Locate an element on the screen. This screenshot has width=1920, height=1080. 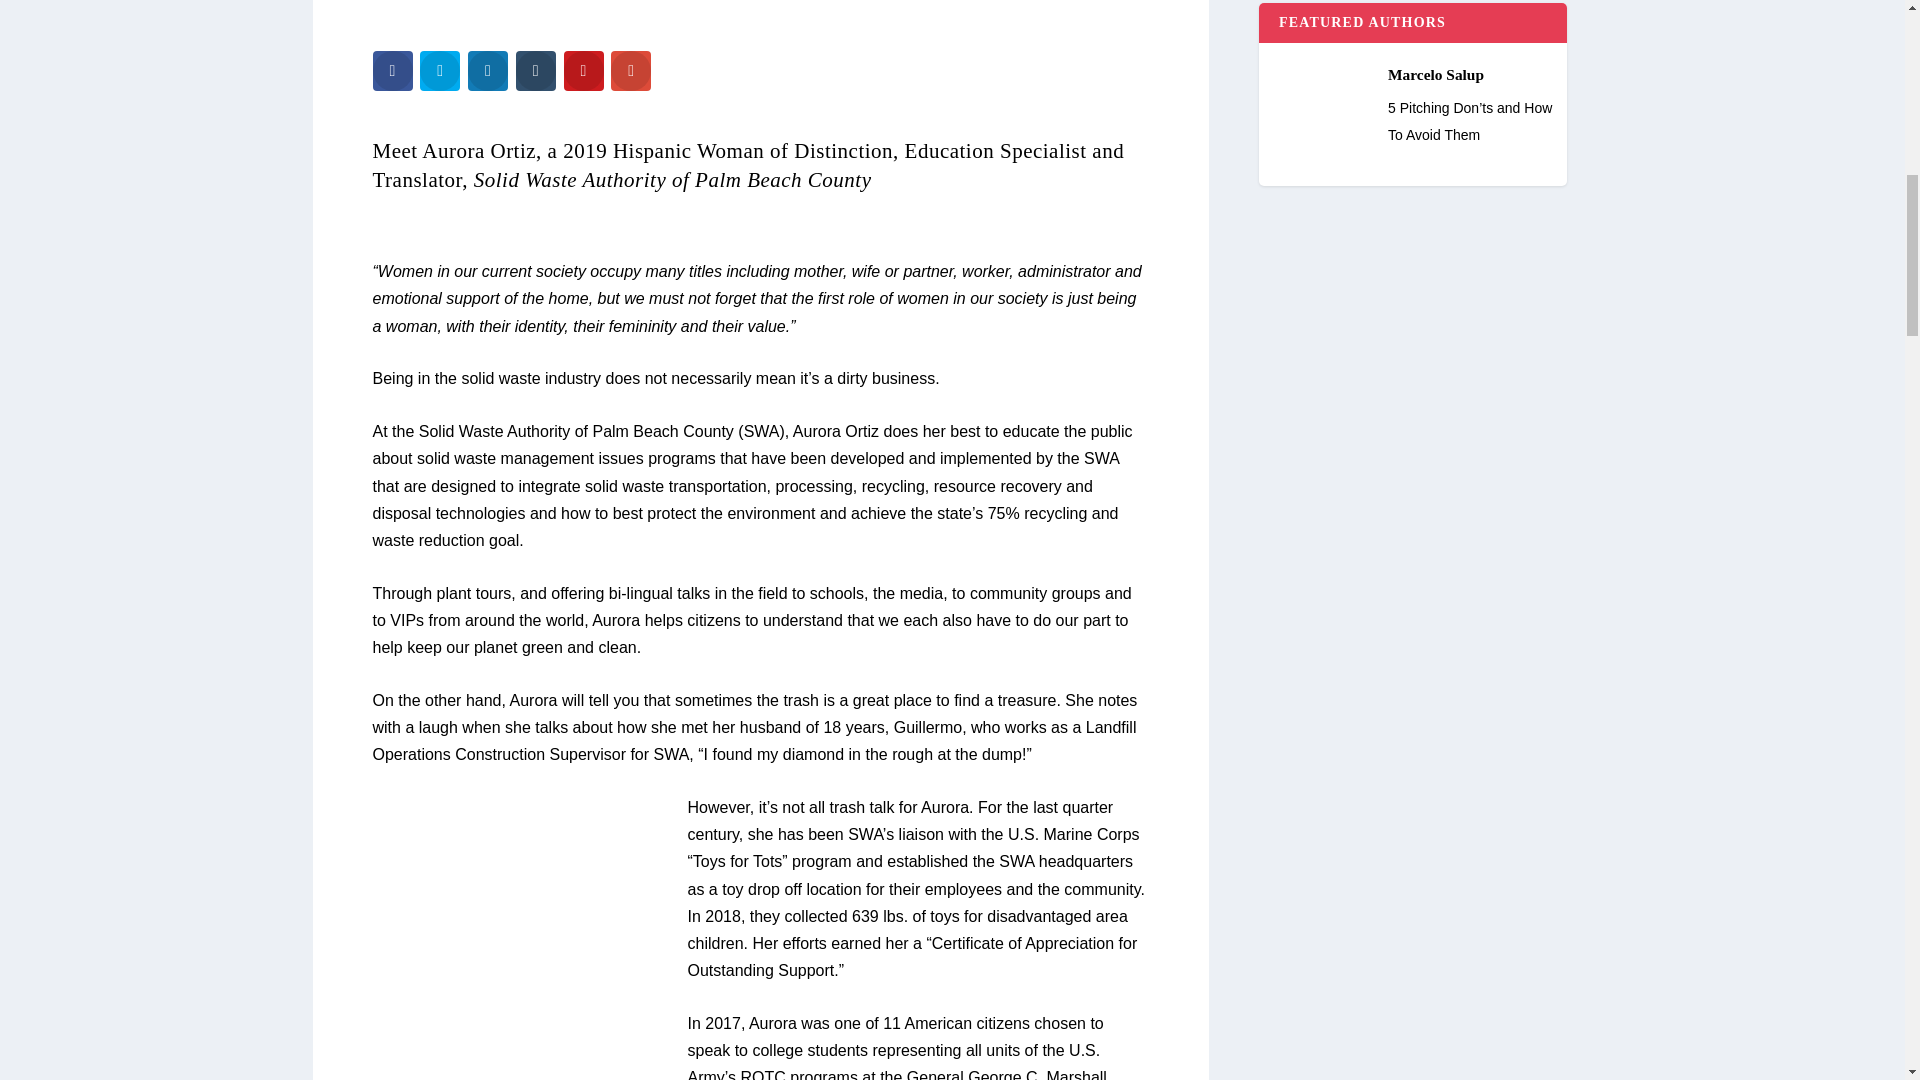
Latina Aurora Ortiz waste management is located at coordinates (759, 16).